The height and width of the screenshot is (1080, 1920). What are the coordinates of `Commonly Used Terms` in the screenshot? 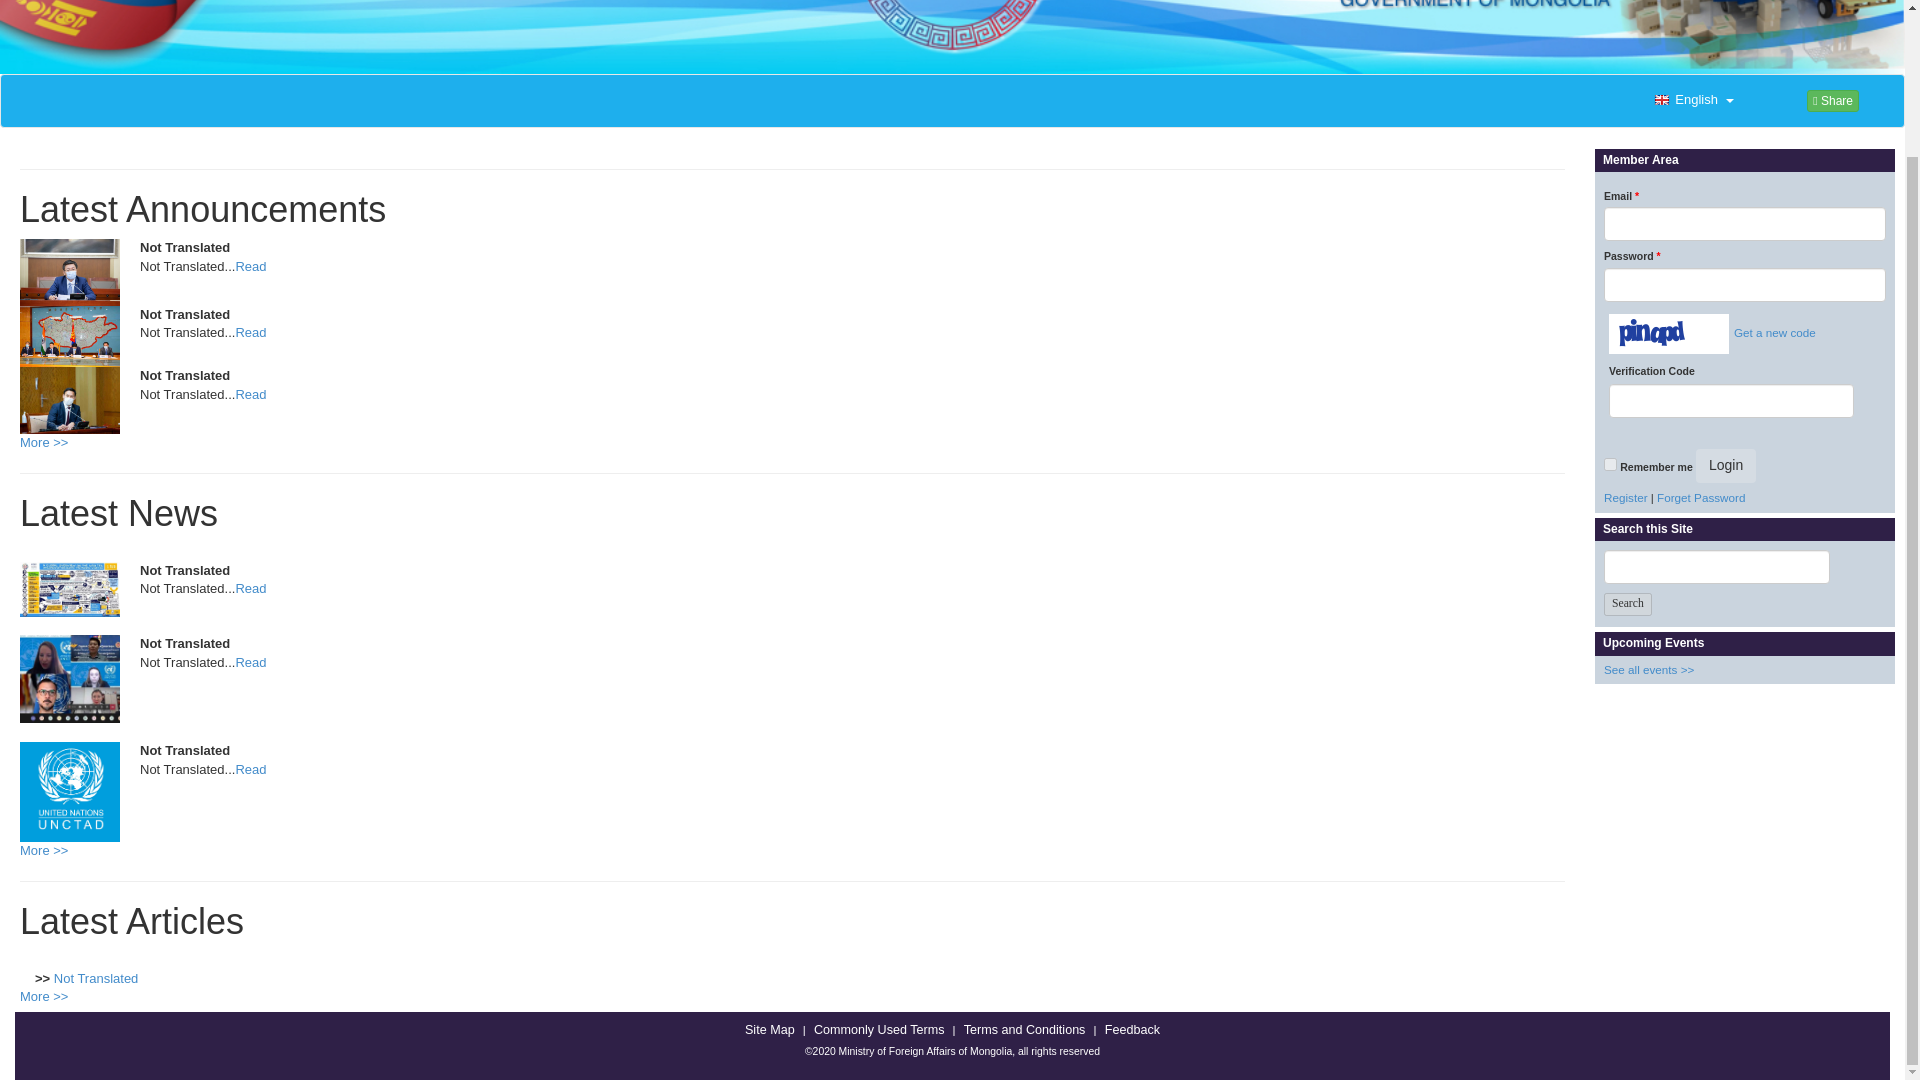 It's located at (878, 1030).